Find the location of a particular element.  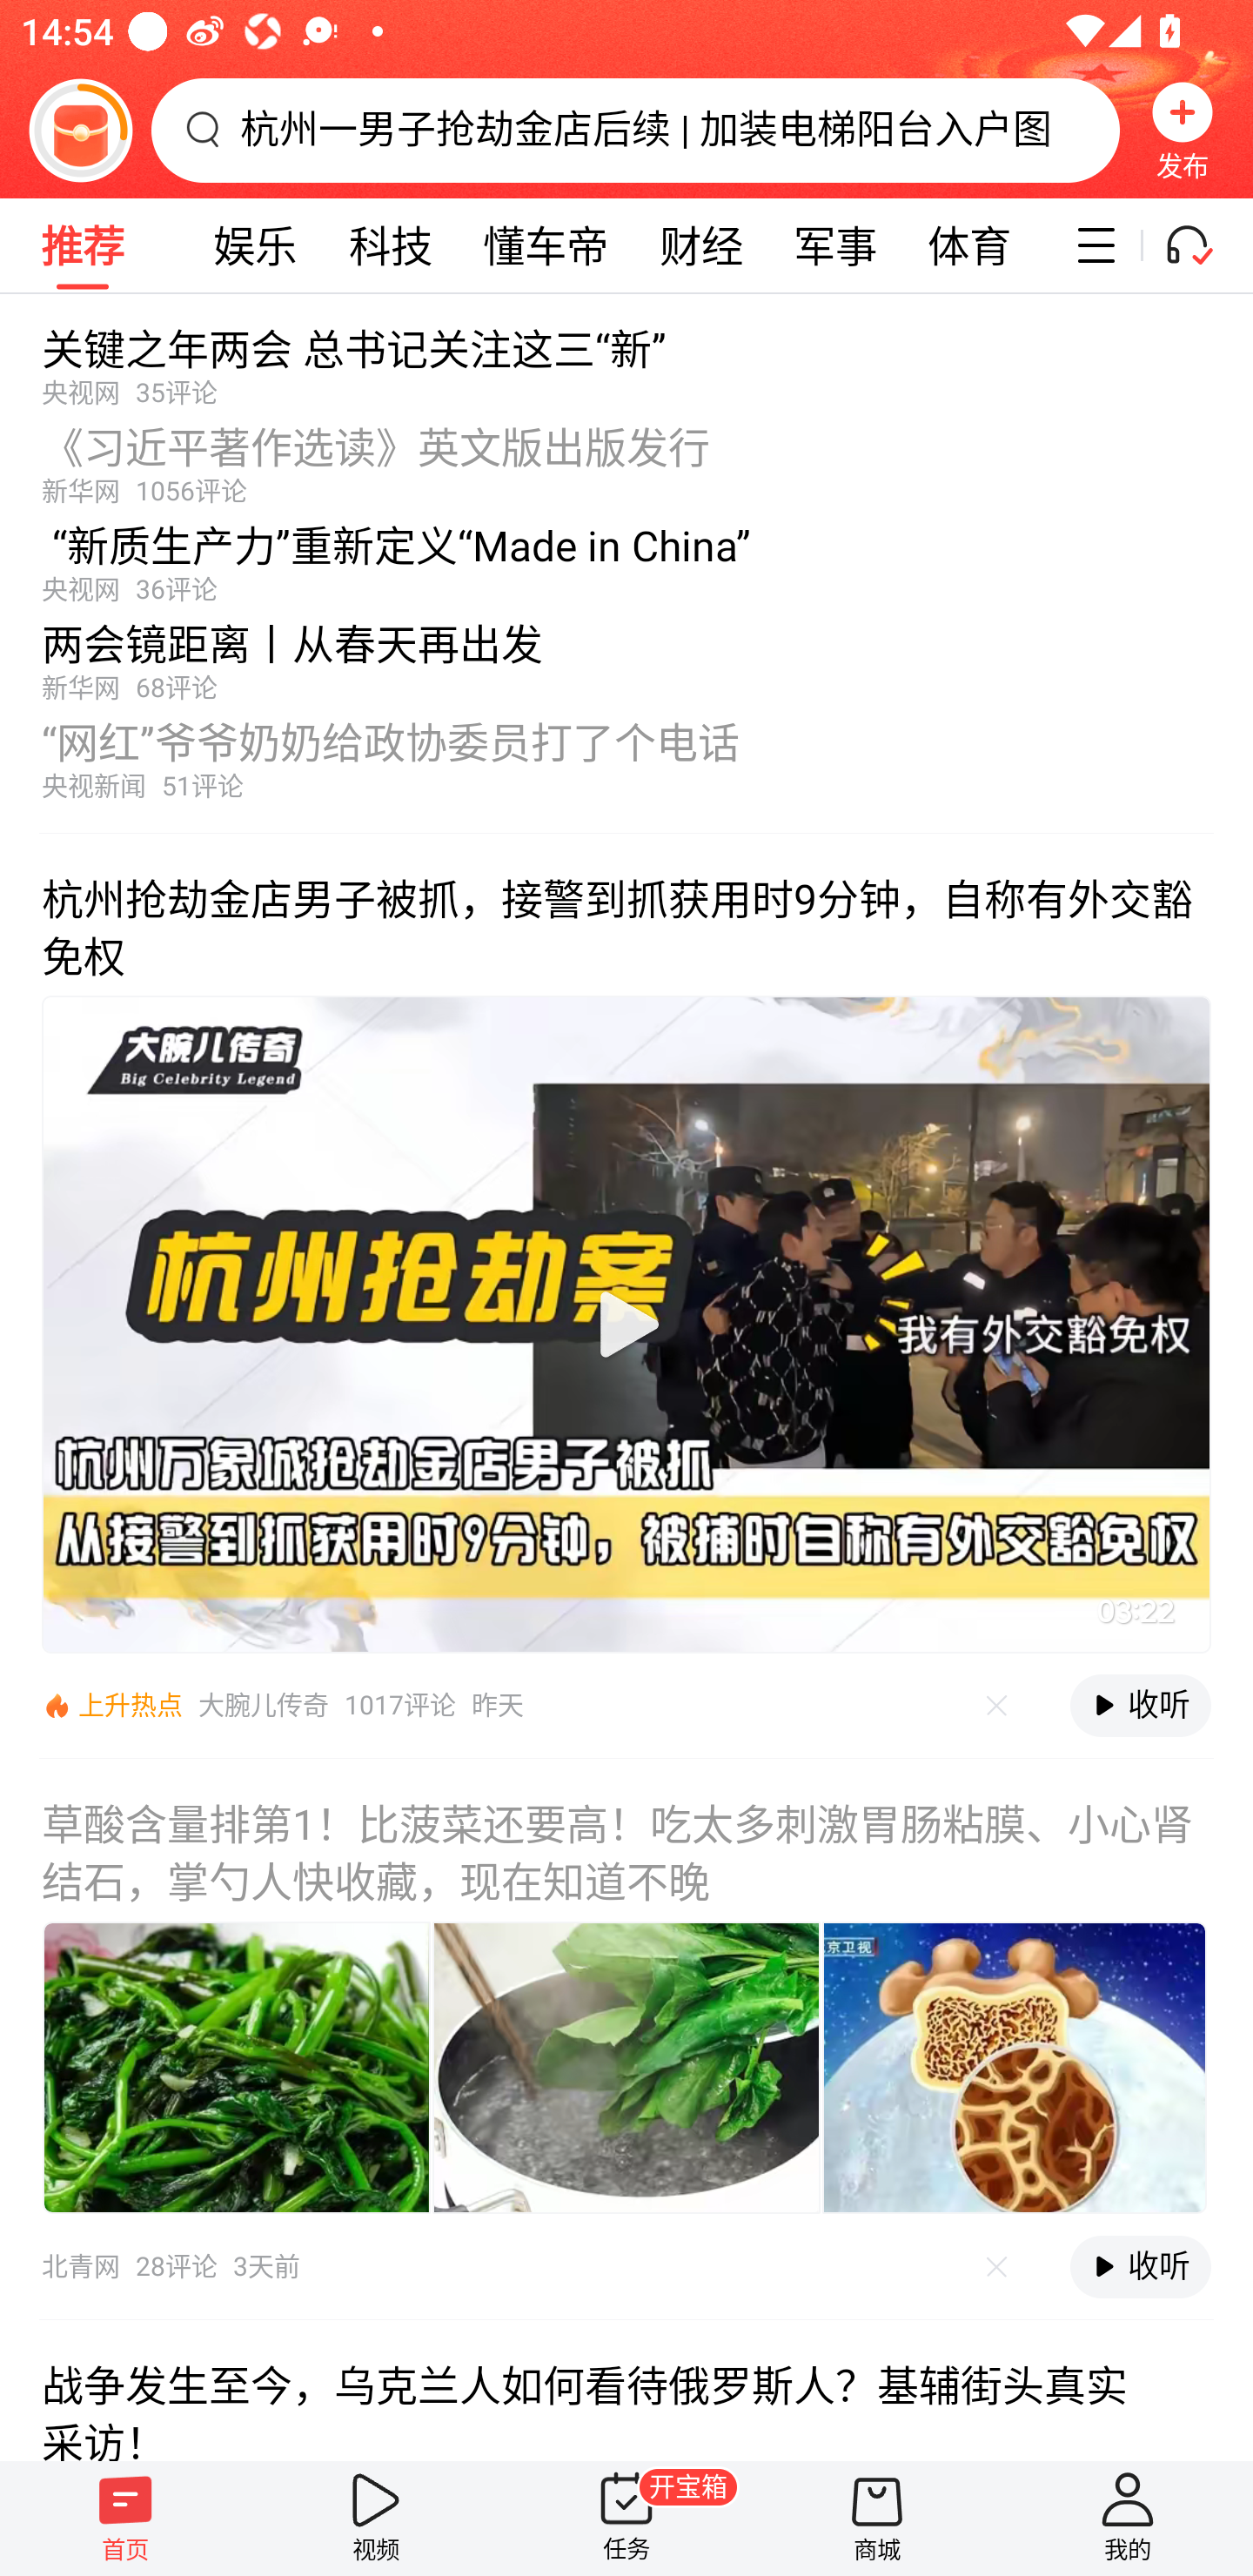

体育 is located at coordinates (968, 245).